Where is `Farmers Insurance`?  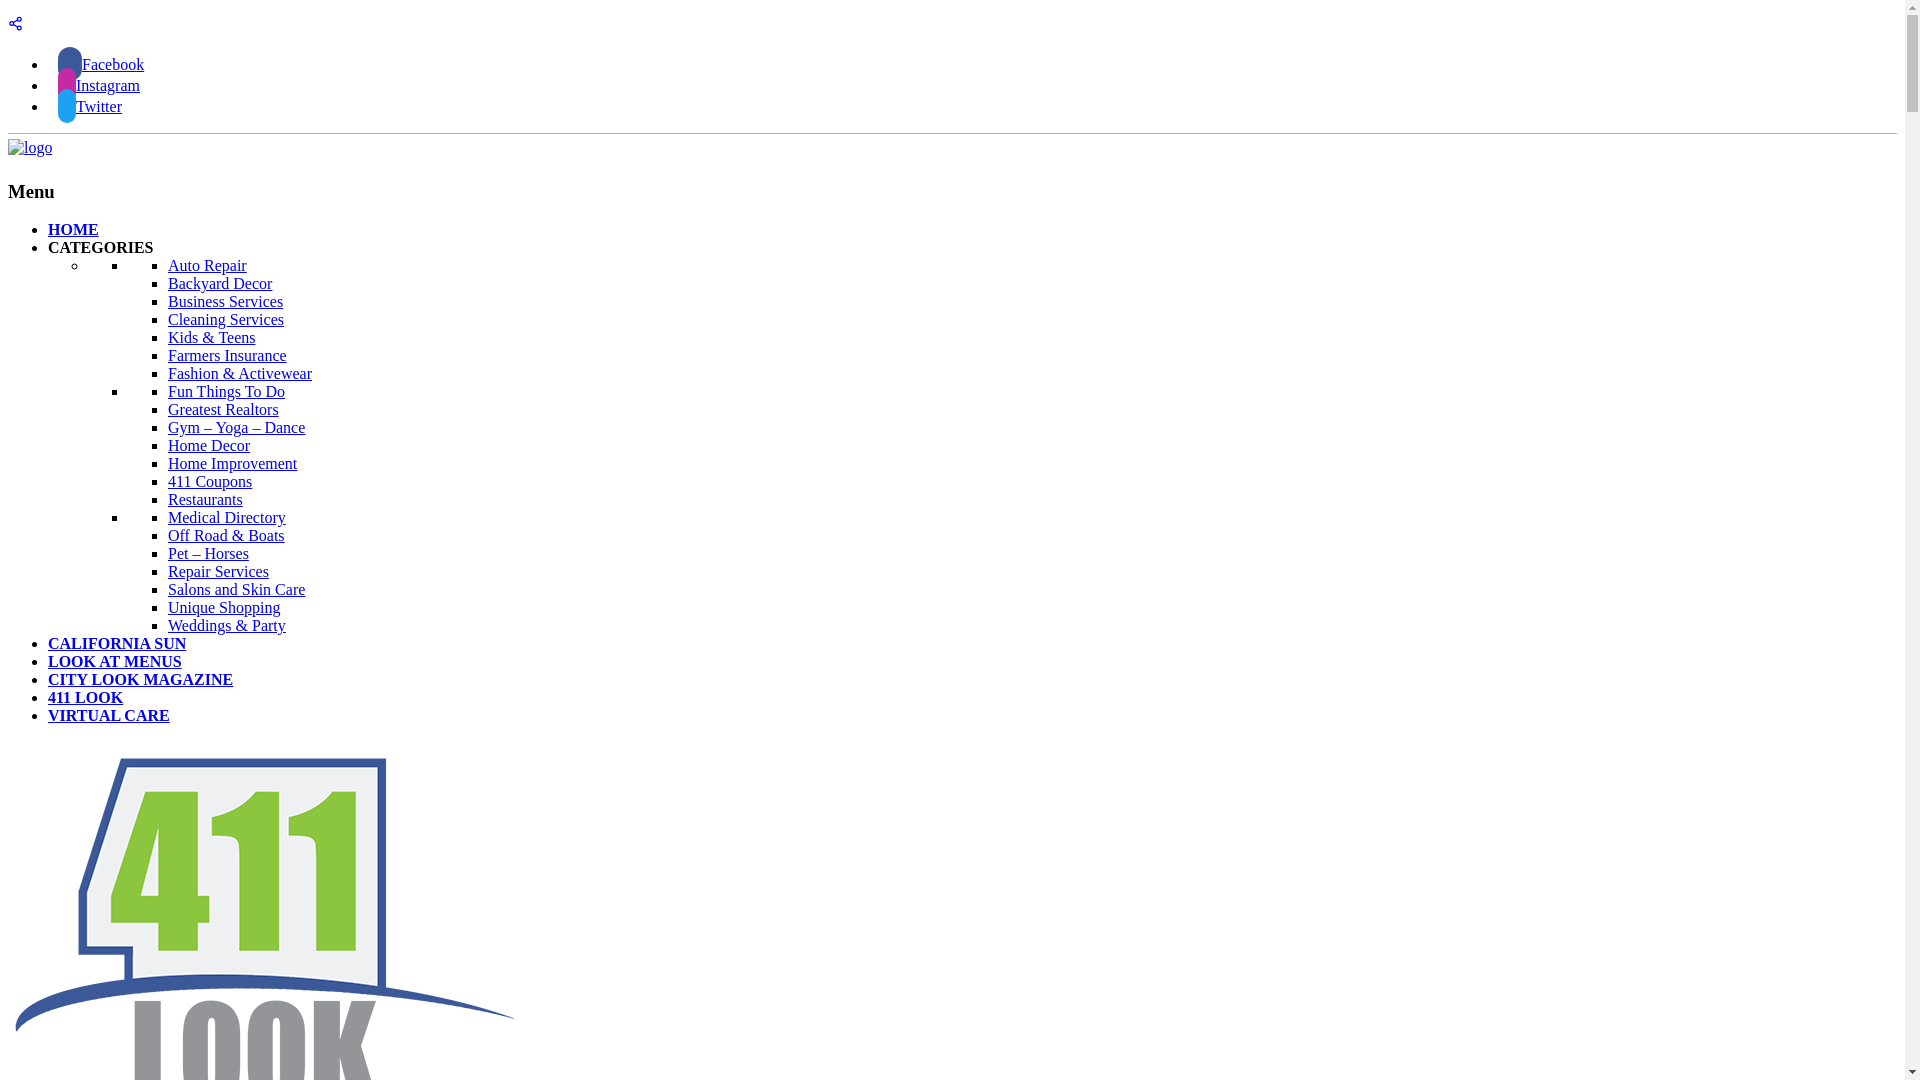
Farmers Insurance is located at coordinates (228, 356).